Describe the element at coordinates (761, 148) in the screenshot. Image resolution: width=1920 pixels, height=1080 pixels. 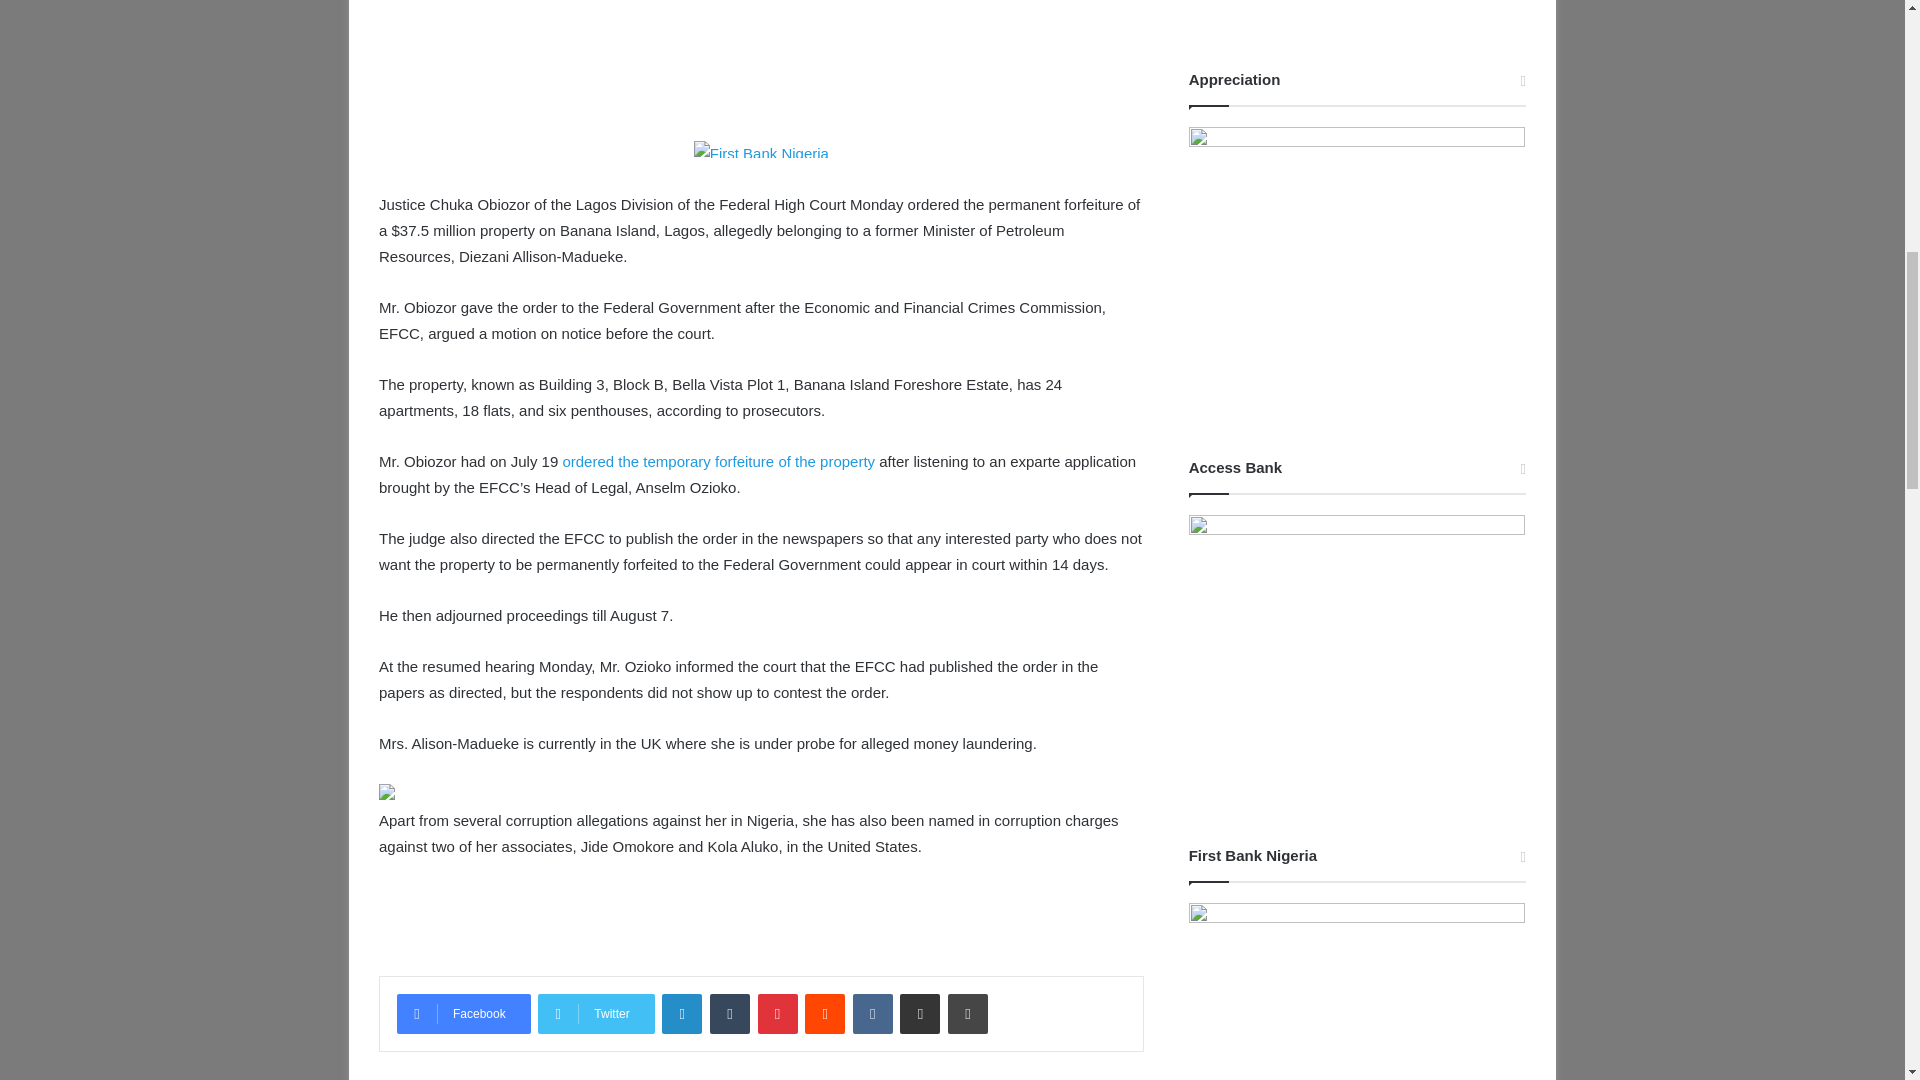
I see `First Bank Nigeria` at that location.